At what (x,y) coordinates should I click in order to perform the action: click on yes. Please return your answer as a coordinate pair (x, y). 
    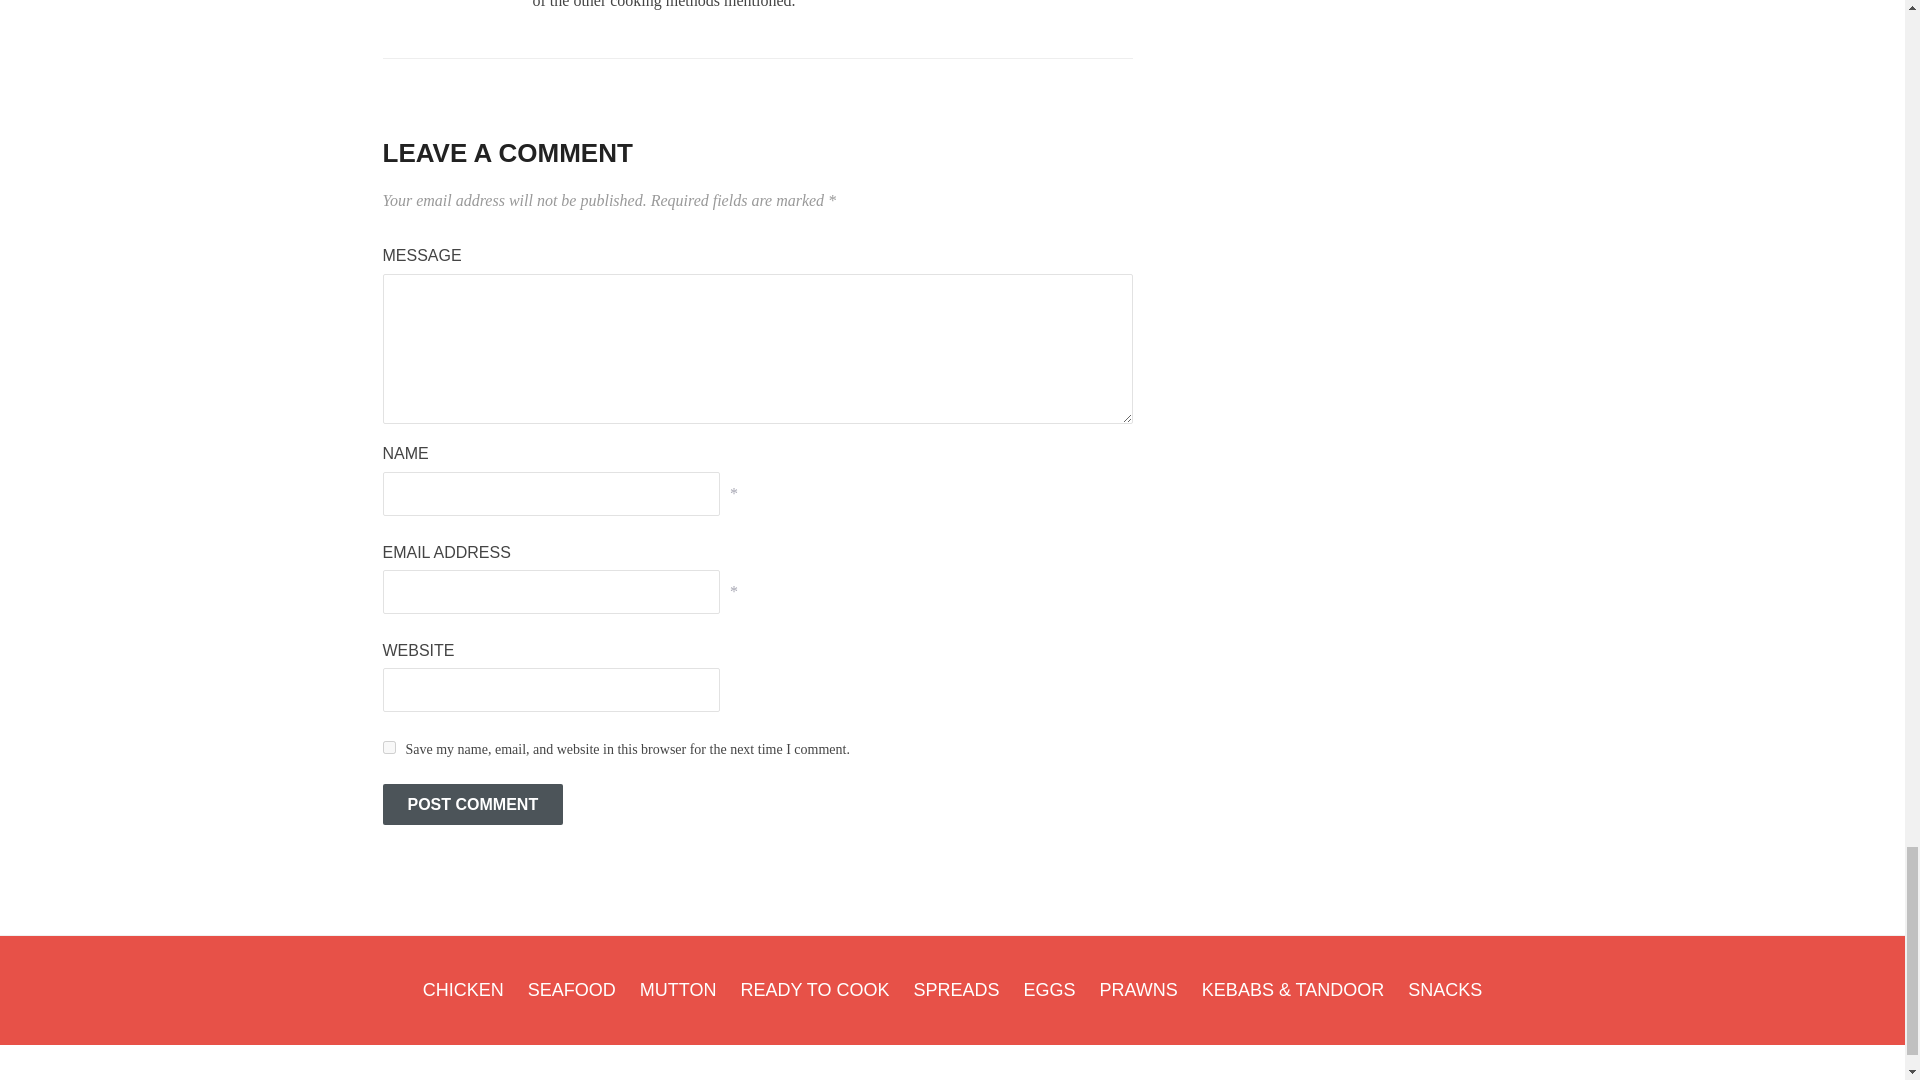
    Looking at the image, I should click on (388, 746).